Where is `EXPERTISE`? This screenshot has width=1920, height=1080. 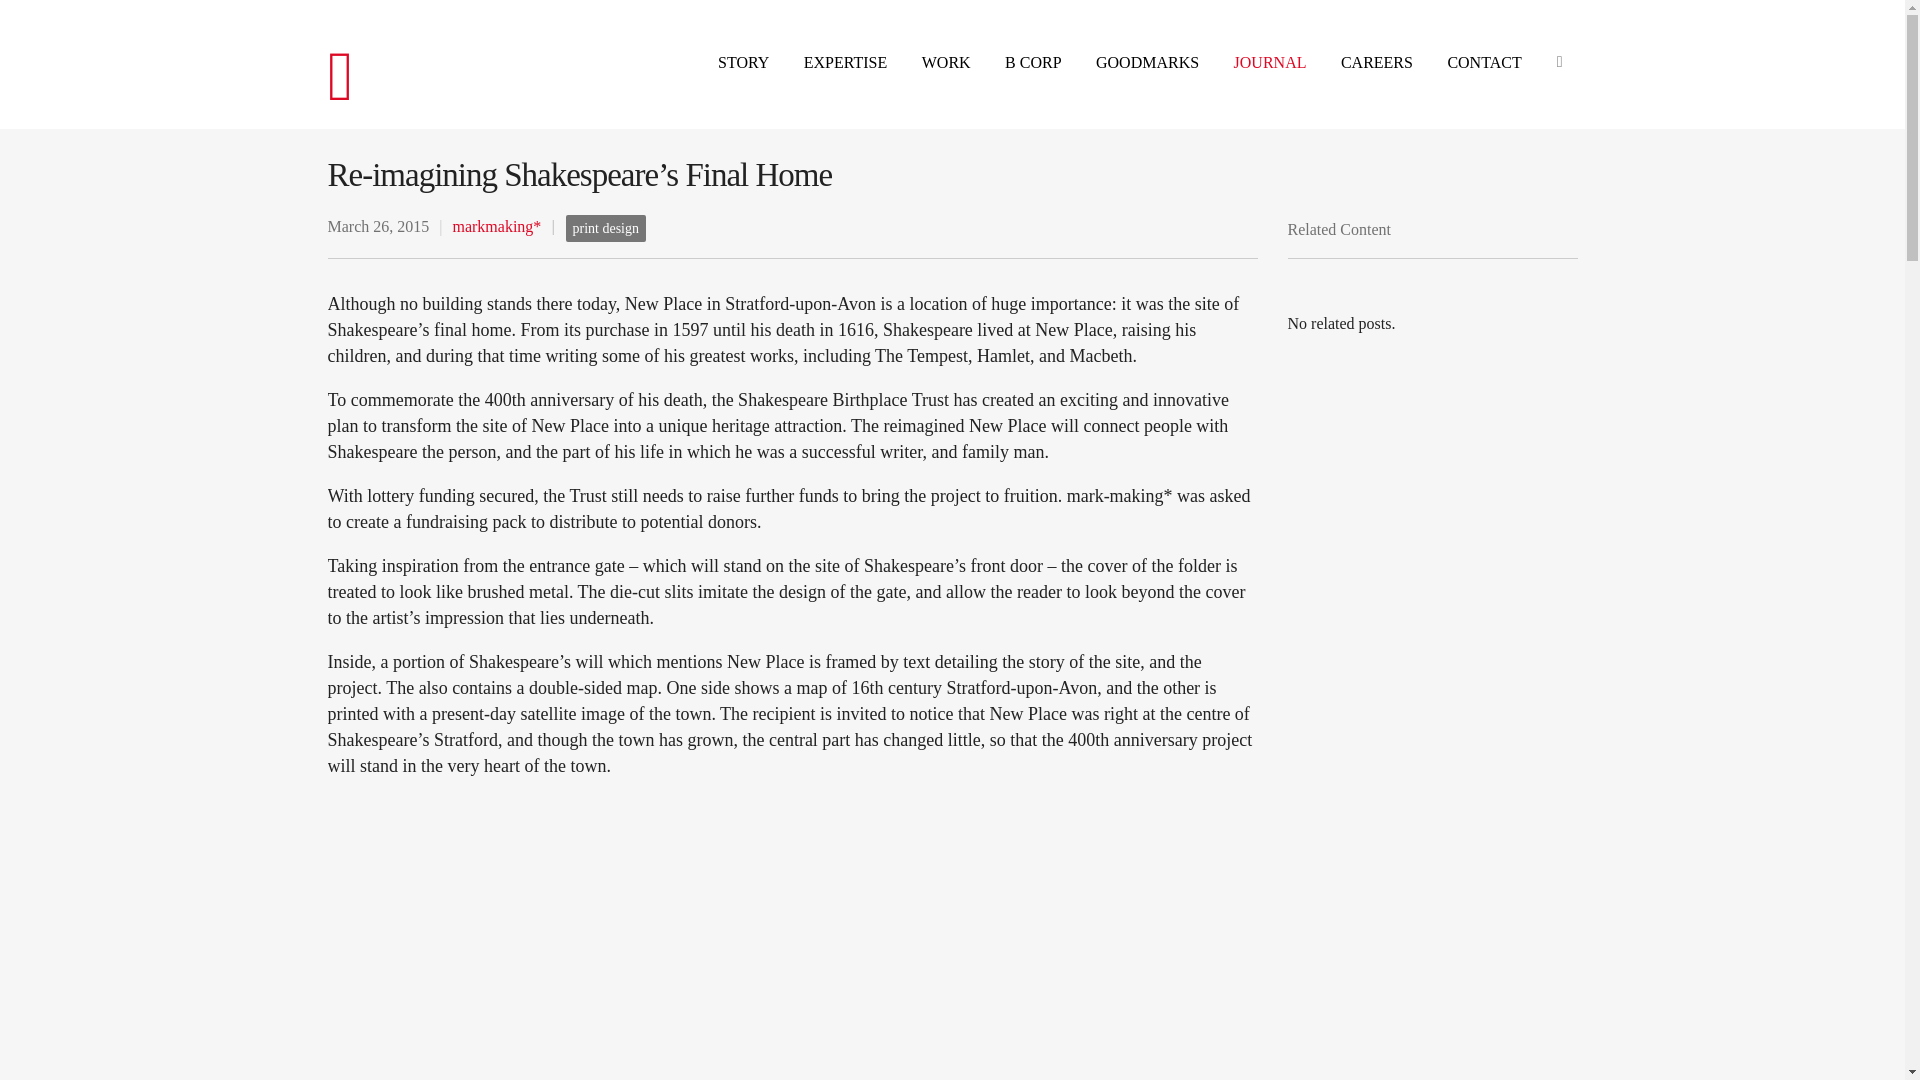
EXPERTISE is located at coordinates (846, 63).